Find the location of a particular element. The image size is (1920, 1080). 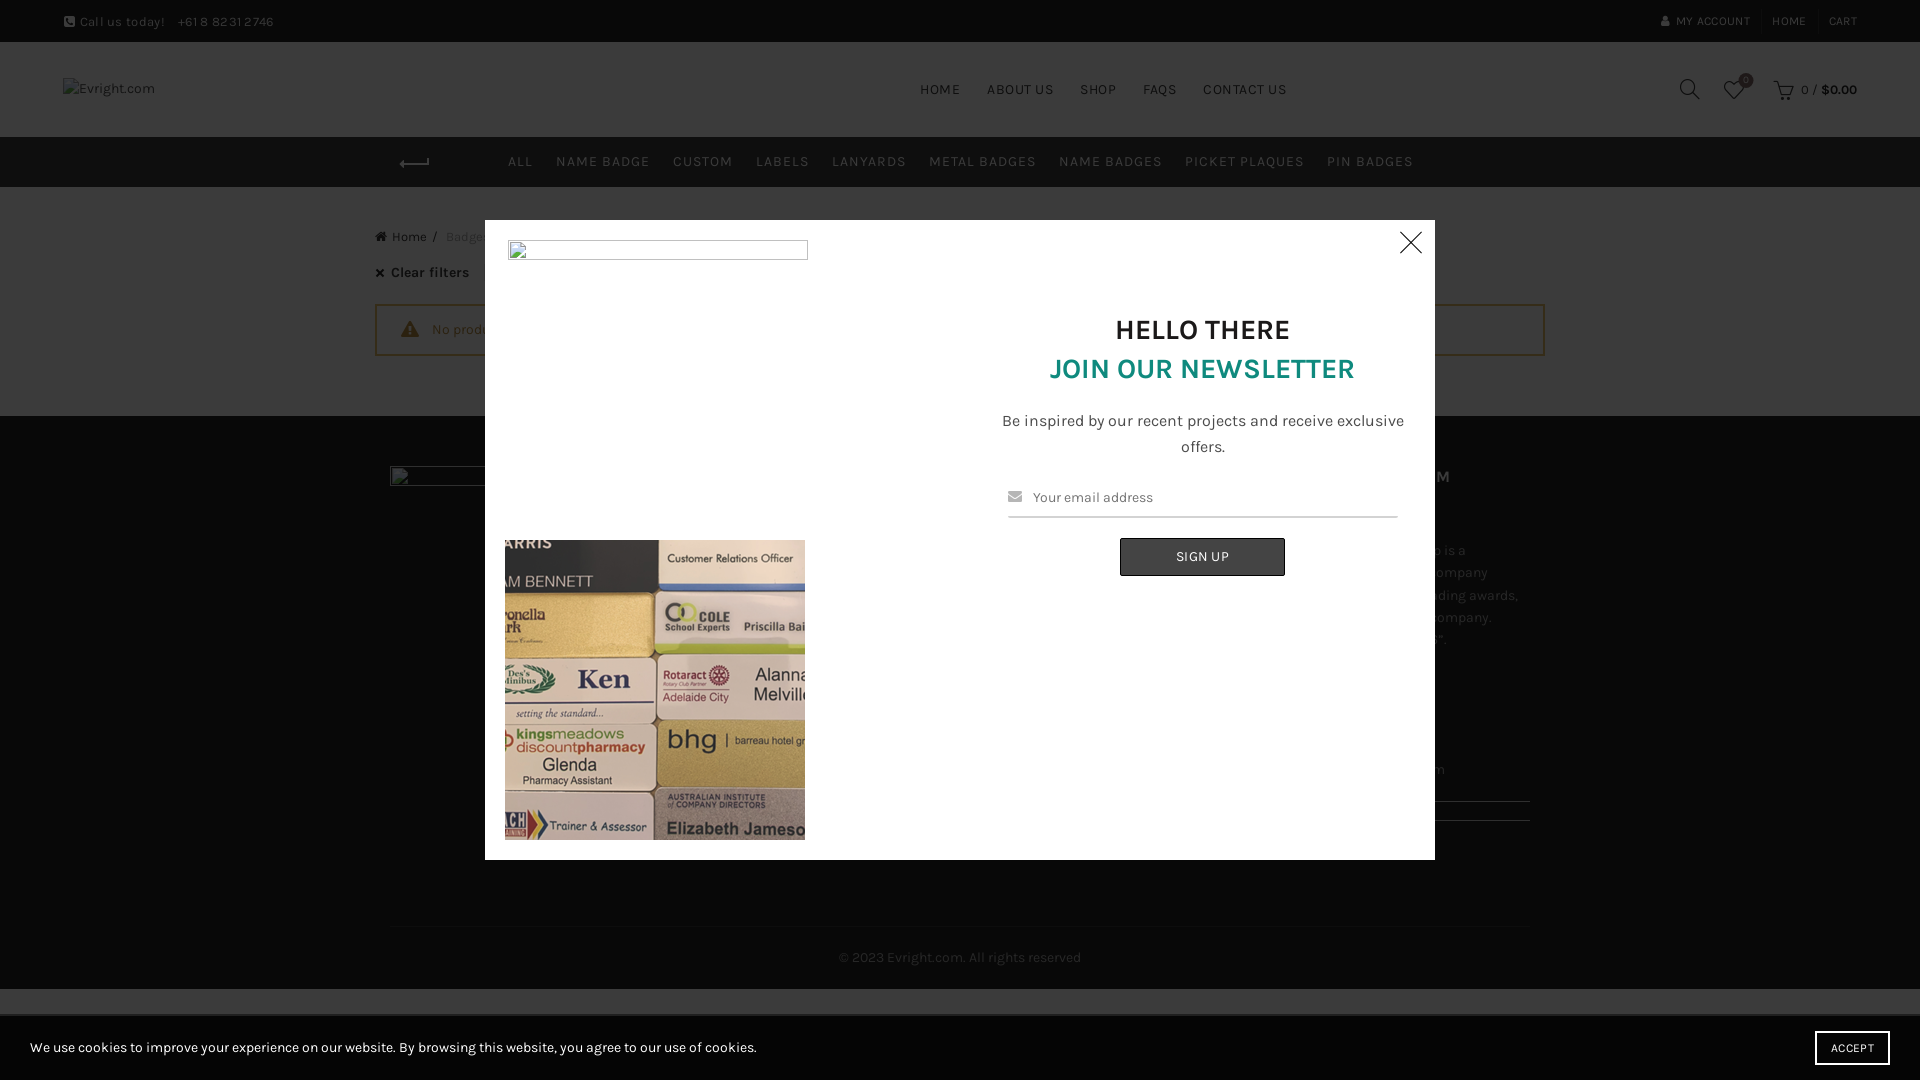

HOME is located at coordinates (1789, 21).